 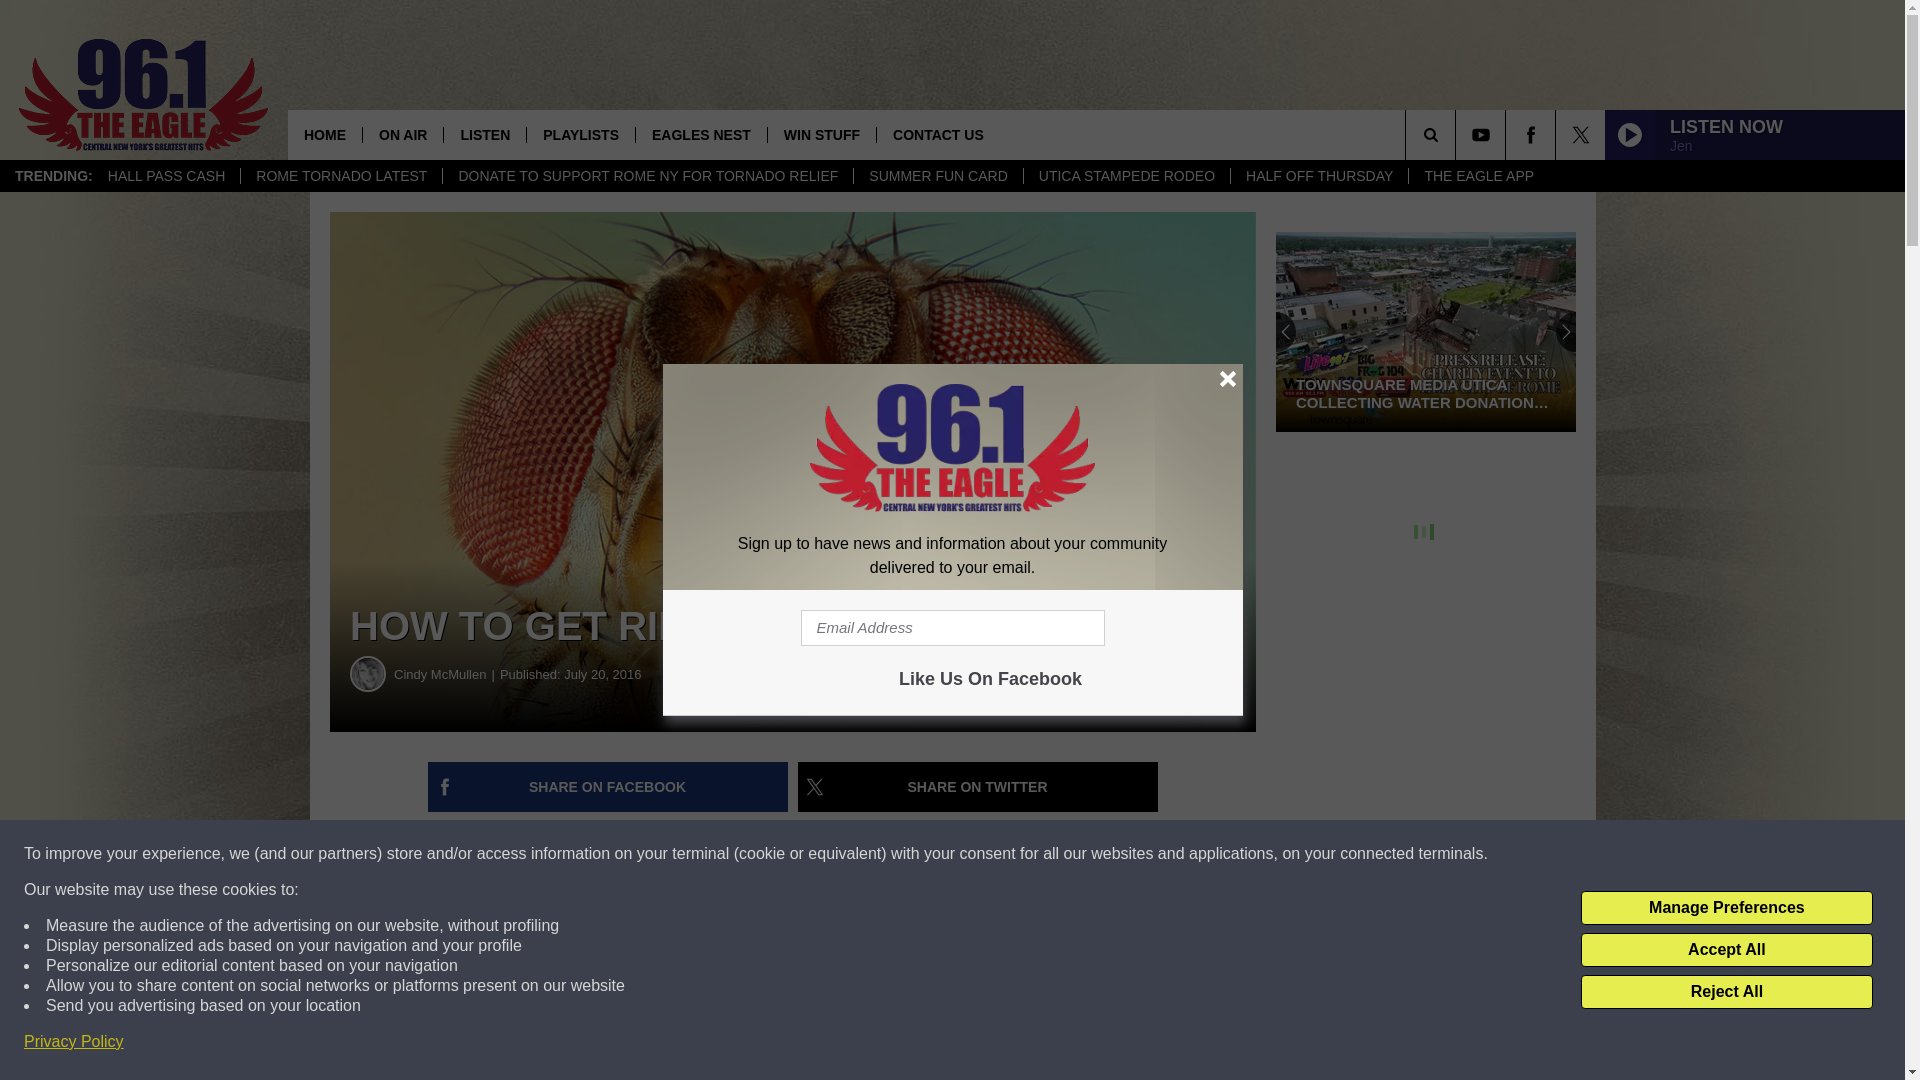 What do you see at coordinates (340, 176) in the screenshot?
I see `ROME TORNADO LATEST` at bounding box center [340, 176].